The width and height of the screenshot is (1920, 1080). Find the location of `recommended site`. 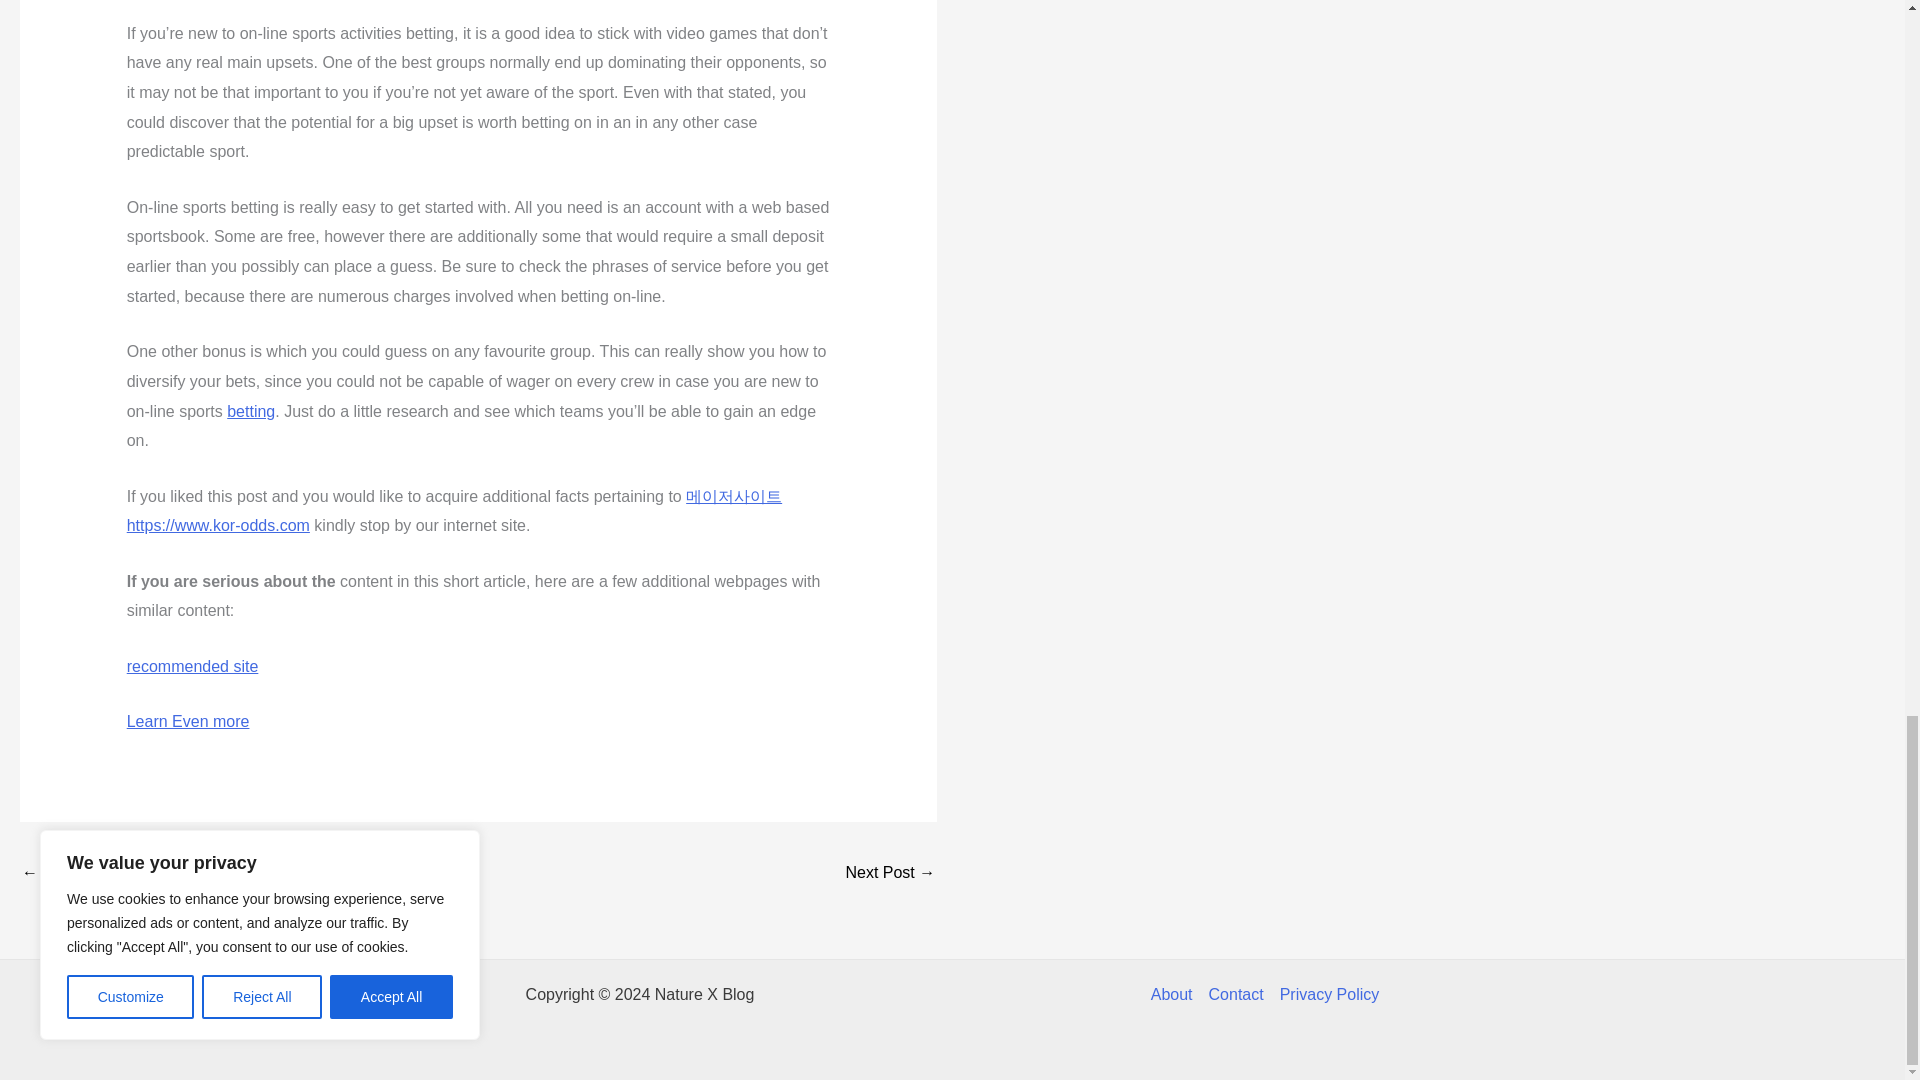

recommended site is located at coordinates (192, 666).